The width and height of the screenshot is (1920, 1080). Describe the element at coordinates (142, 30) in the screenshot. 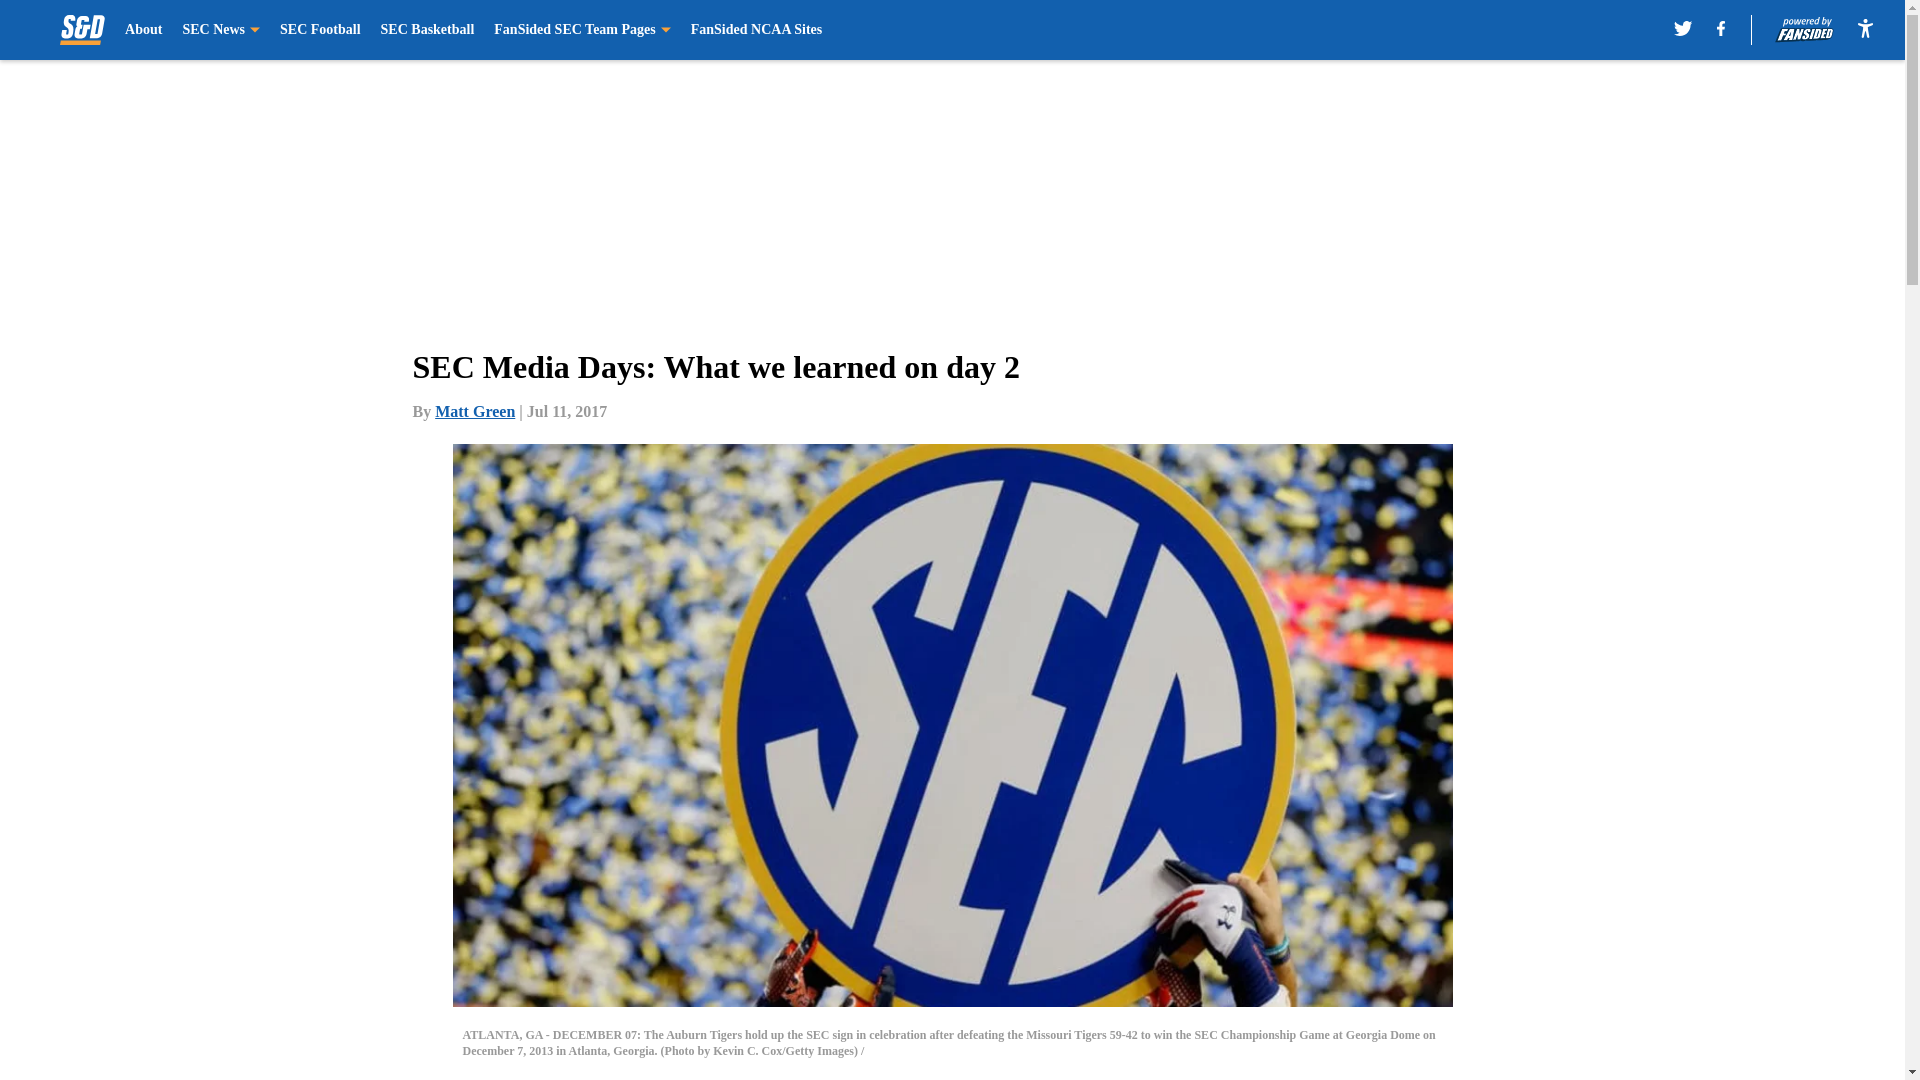

I see `About` at that location.